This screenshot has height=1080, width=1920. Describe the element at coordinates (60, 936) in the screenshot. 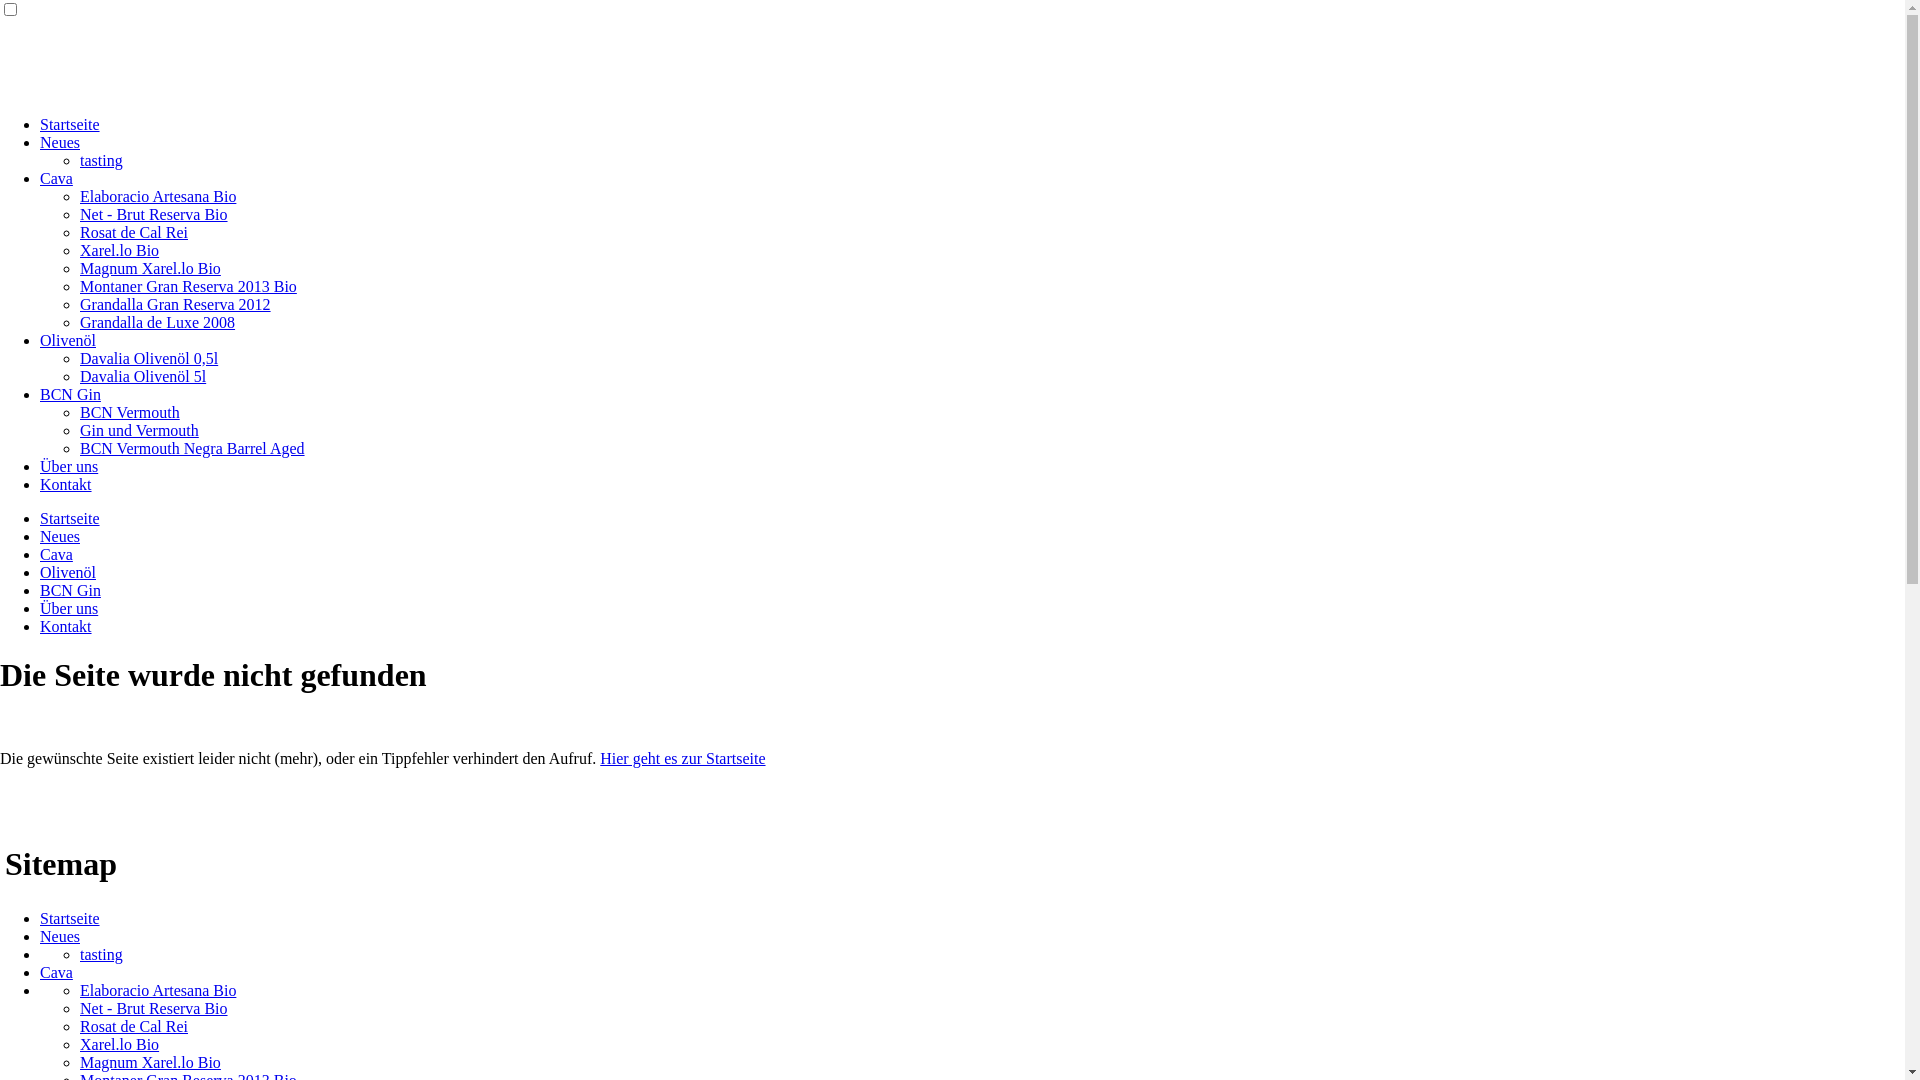

I see `Neues` at that location.